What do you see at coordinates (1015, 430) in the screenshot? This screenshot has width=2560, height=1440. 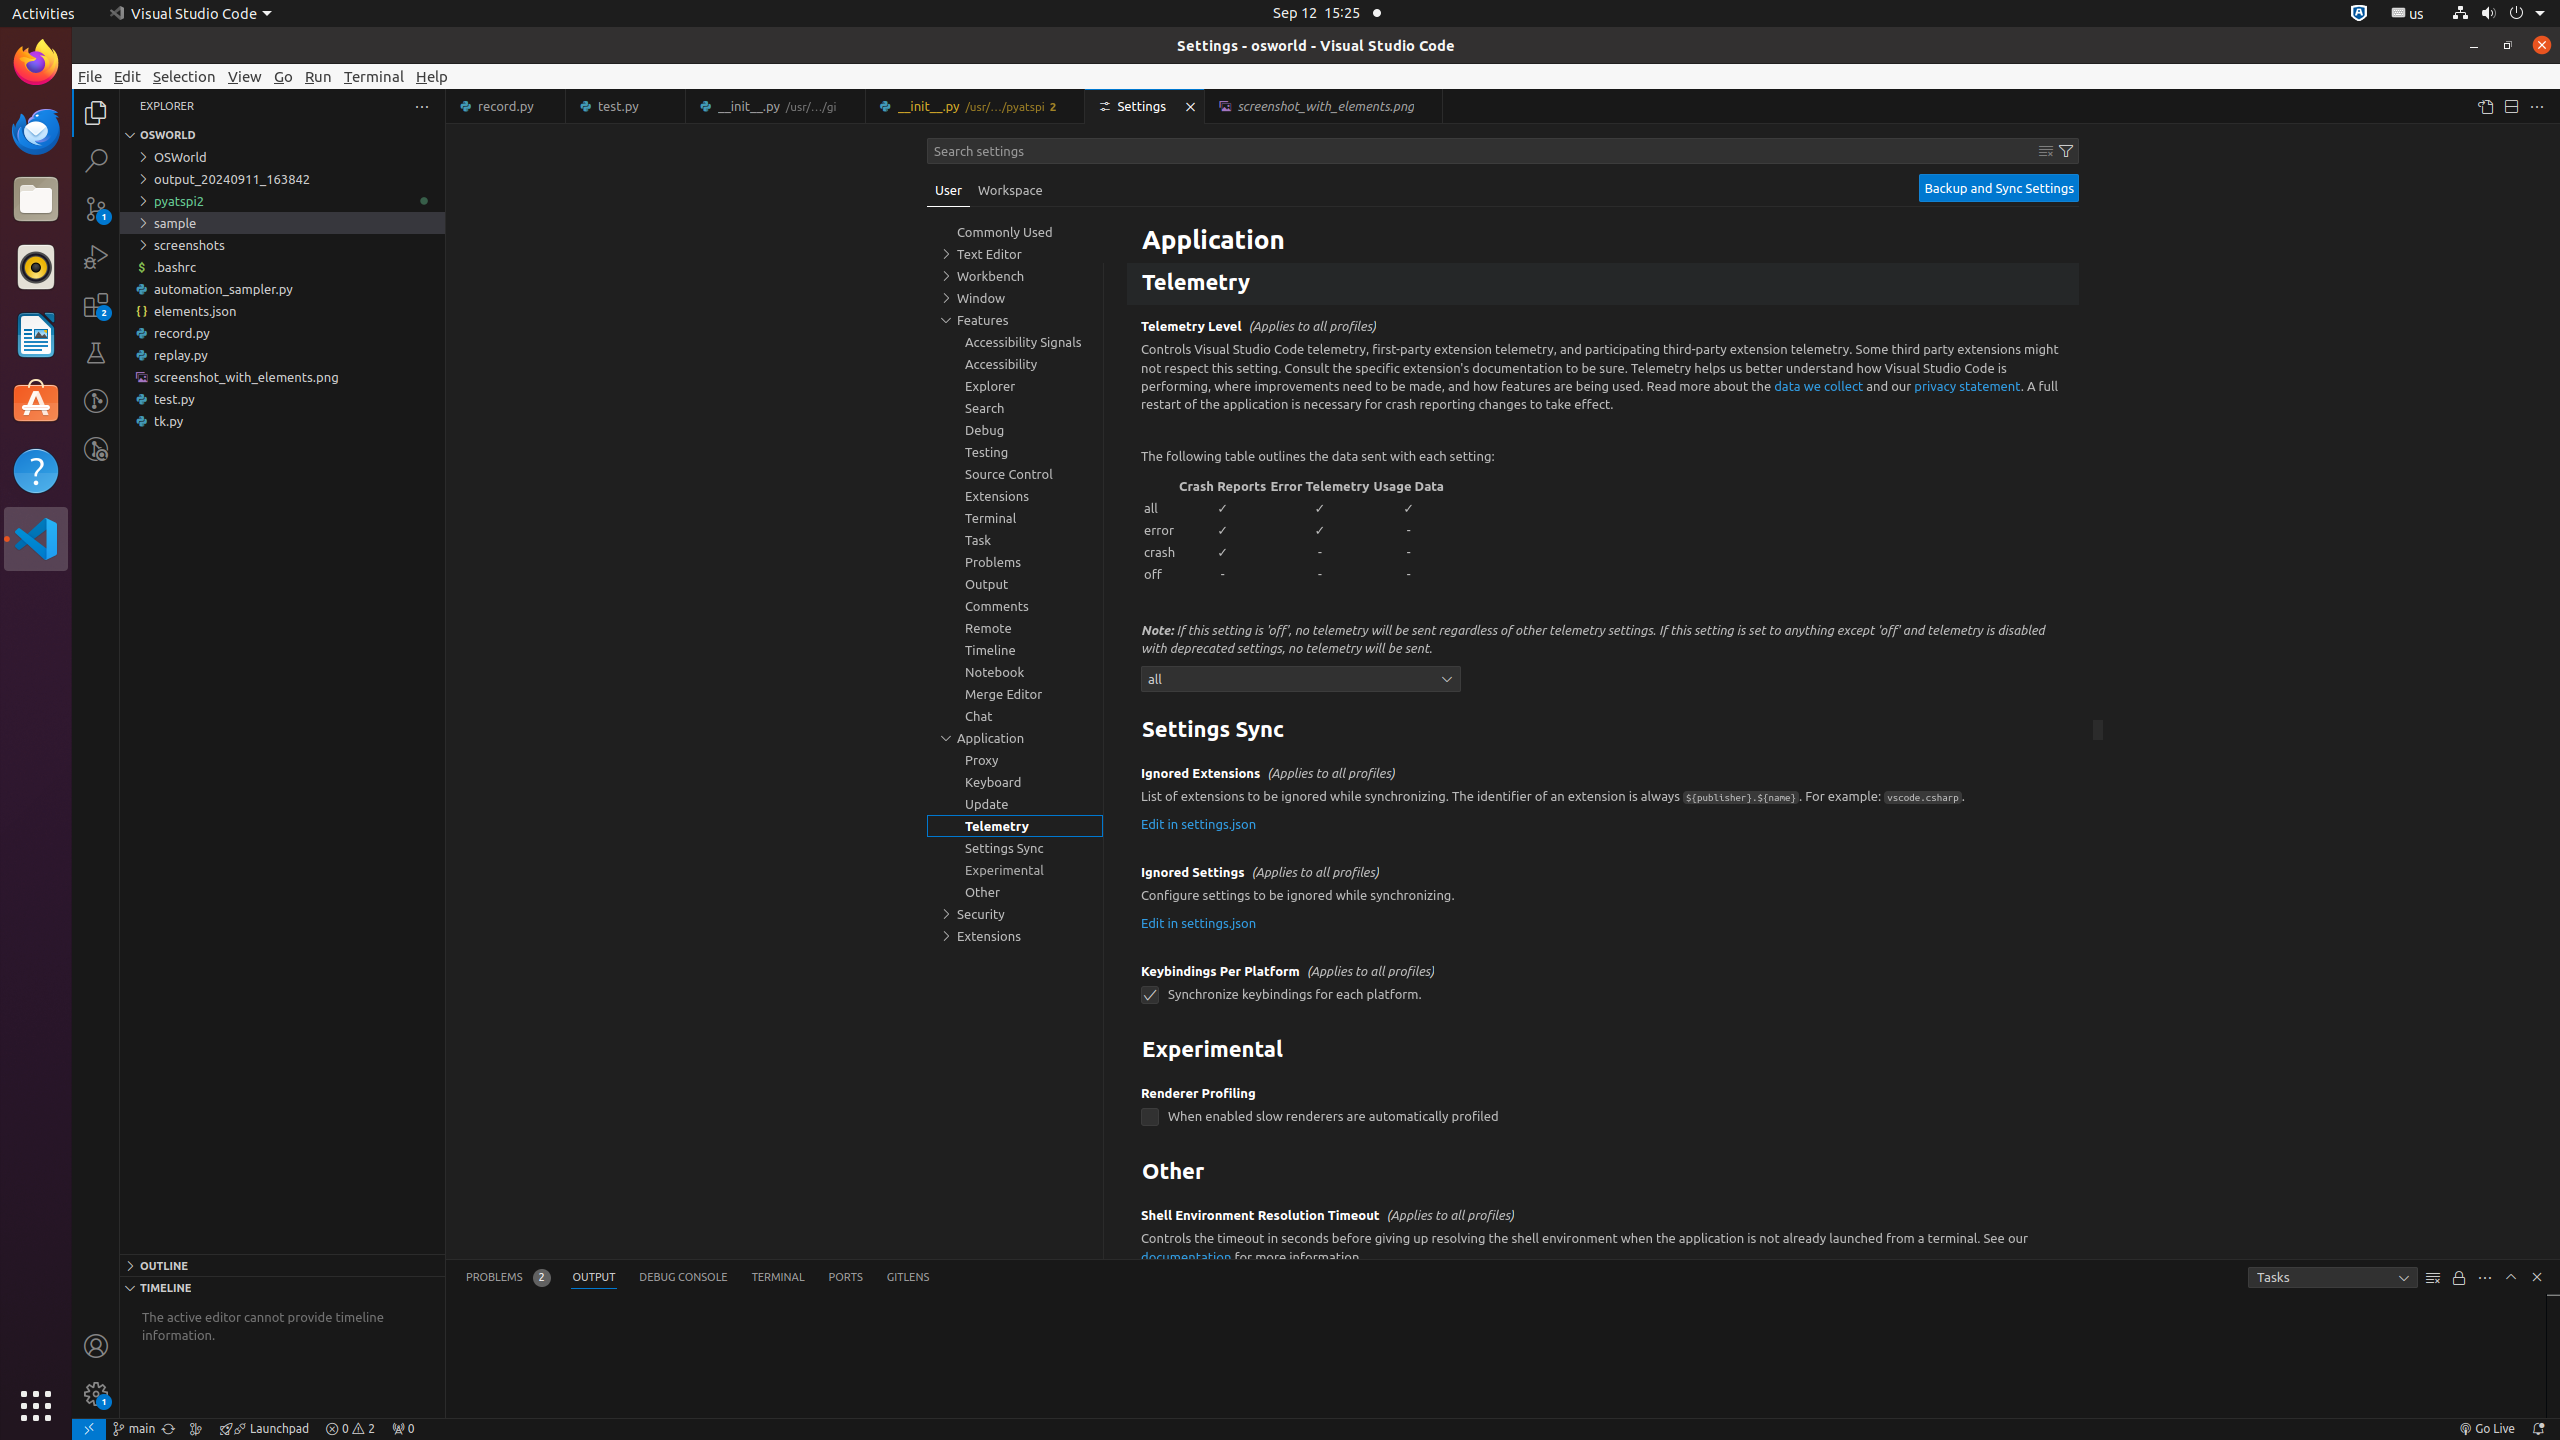 I see `Debug, group` at bounding box center [1015, 430].